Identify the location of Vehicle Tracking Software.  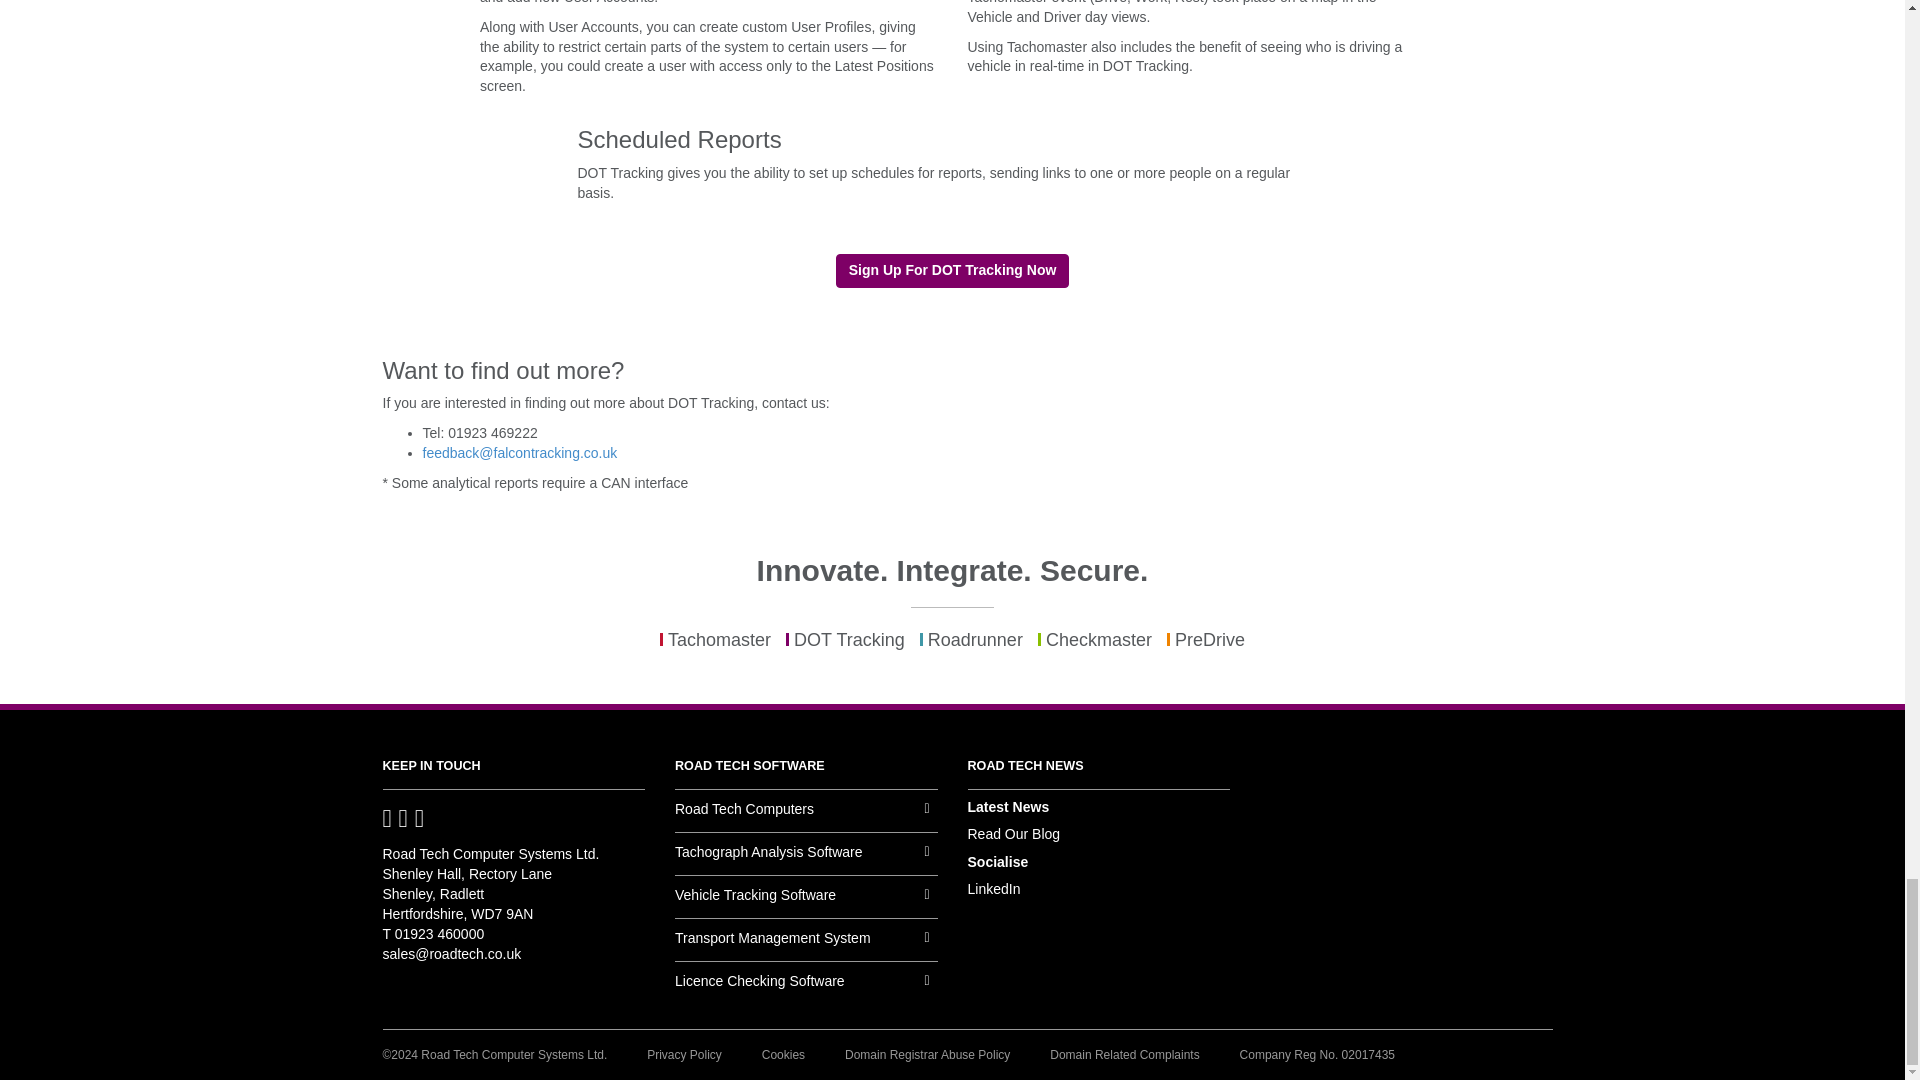
(806, 902).